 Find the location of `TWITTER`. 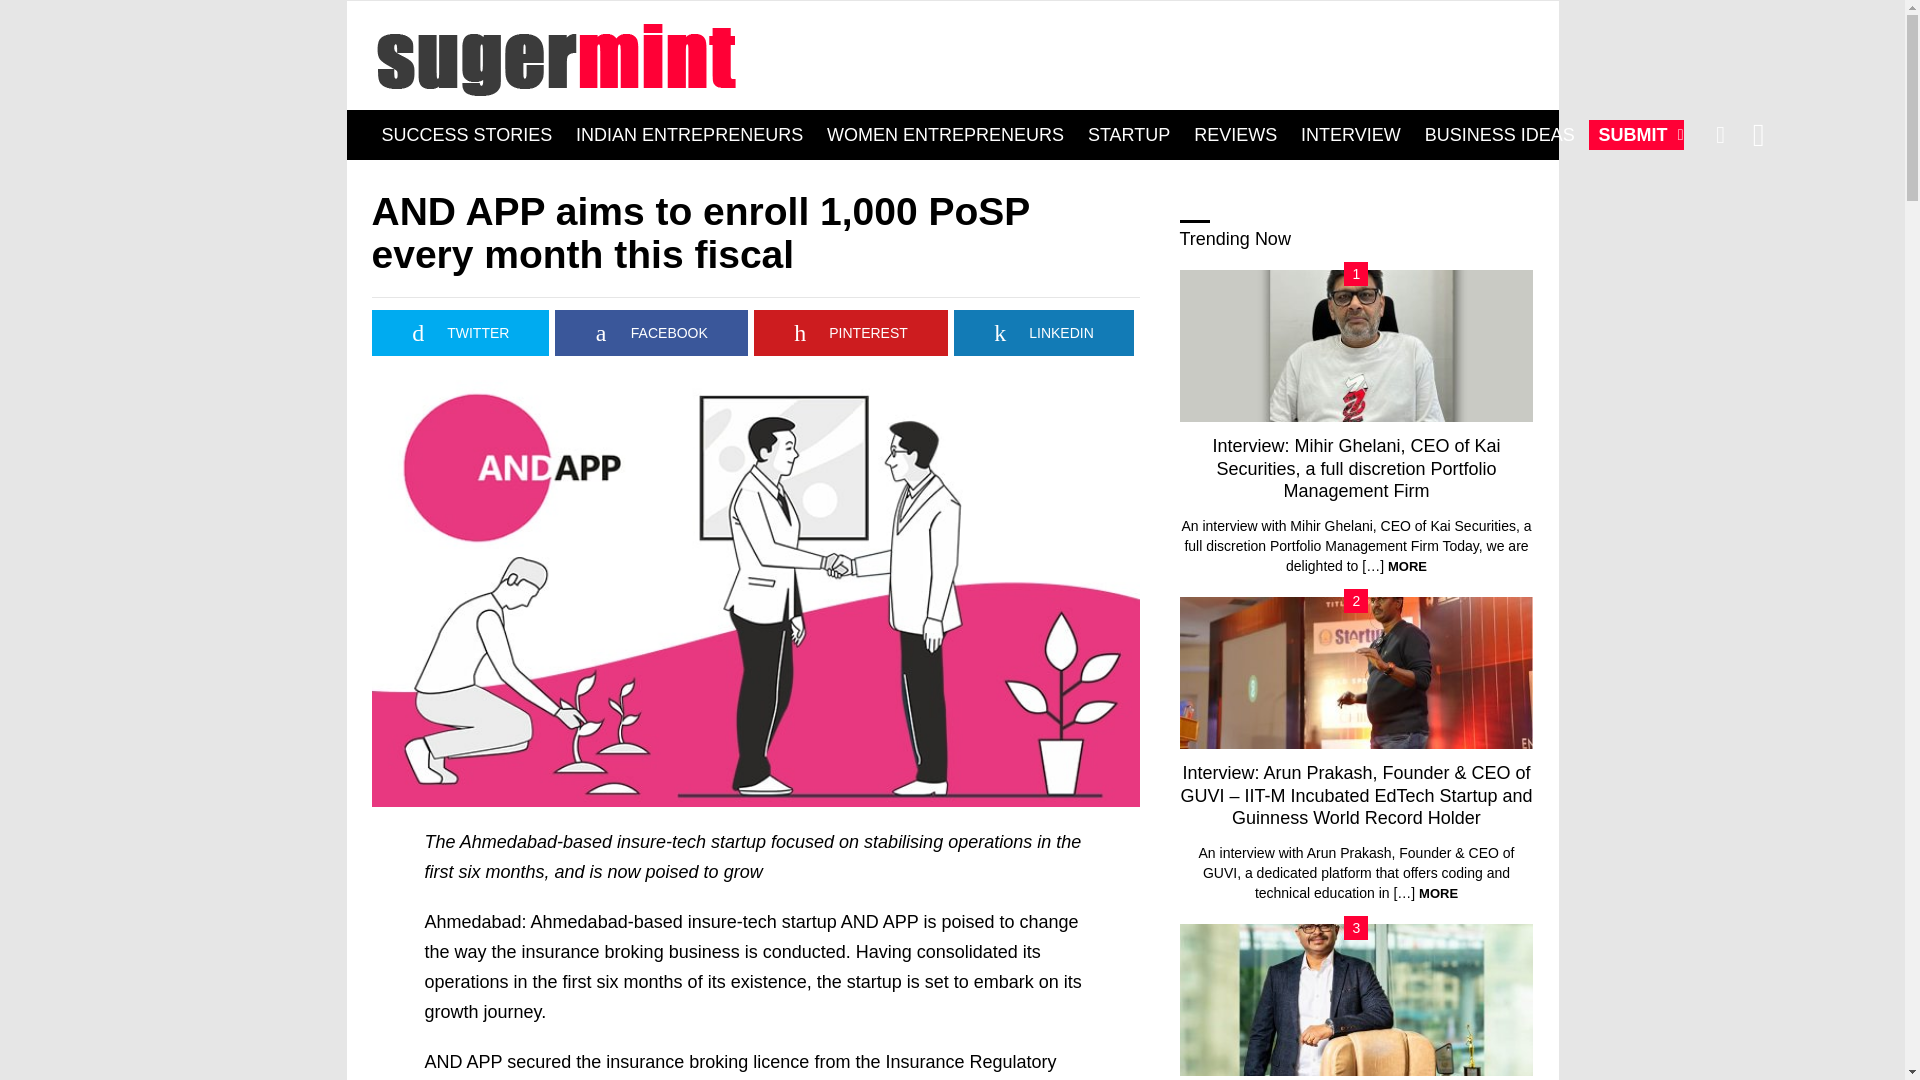

TWITTER is located at coordinates (460, 332).